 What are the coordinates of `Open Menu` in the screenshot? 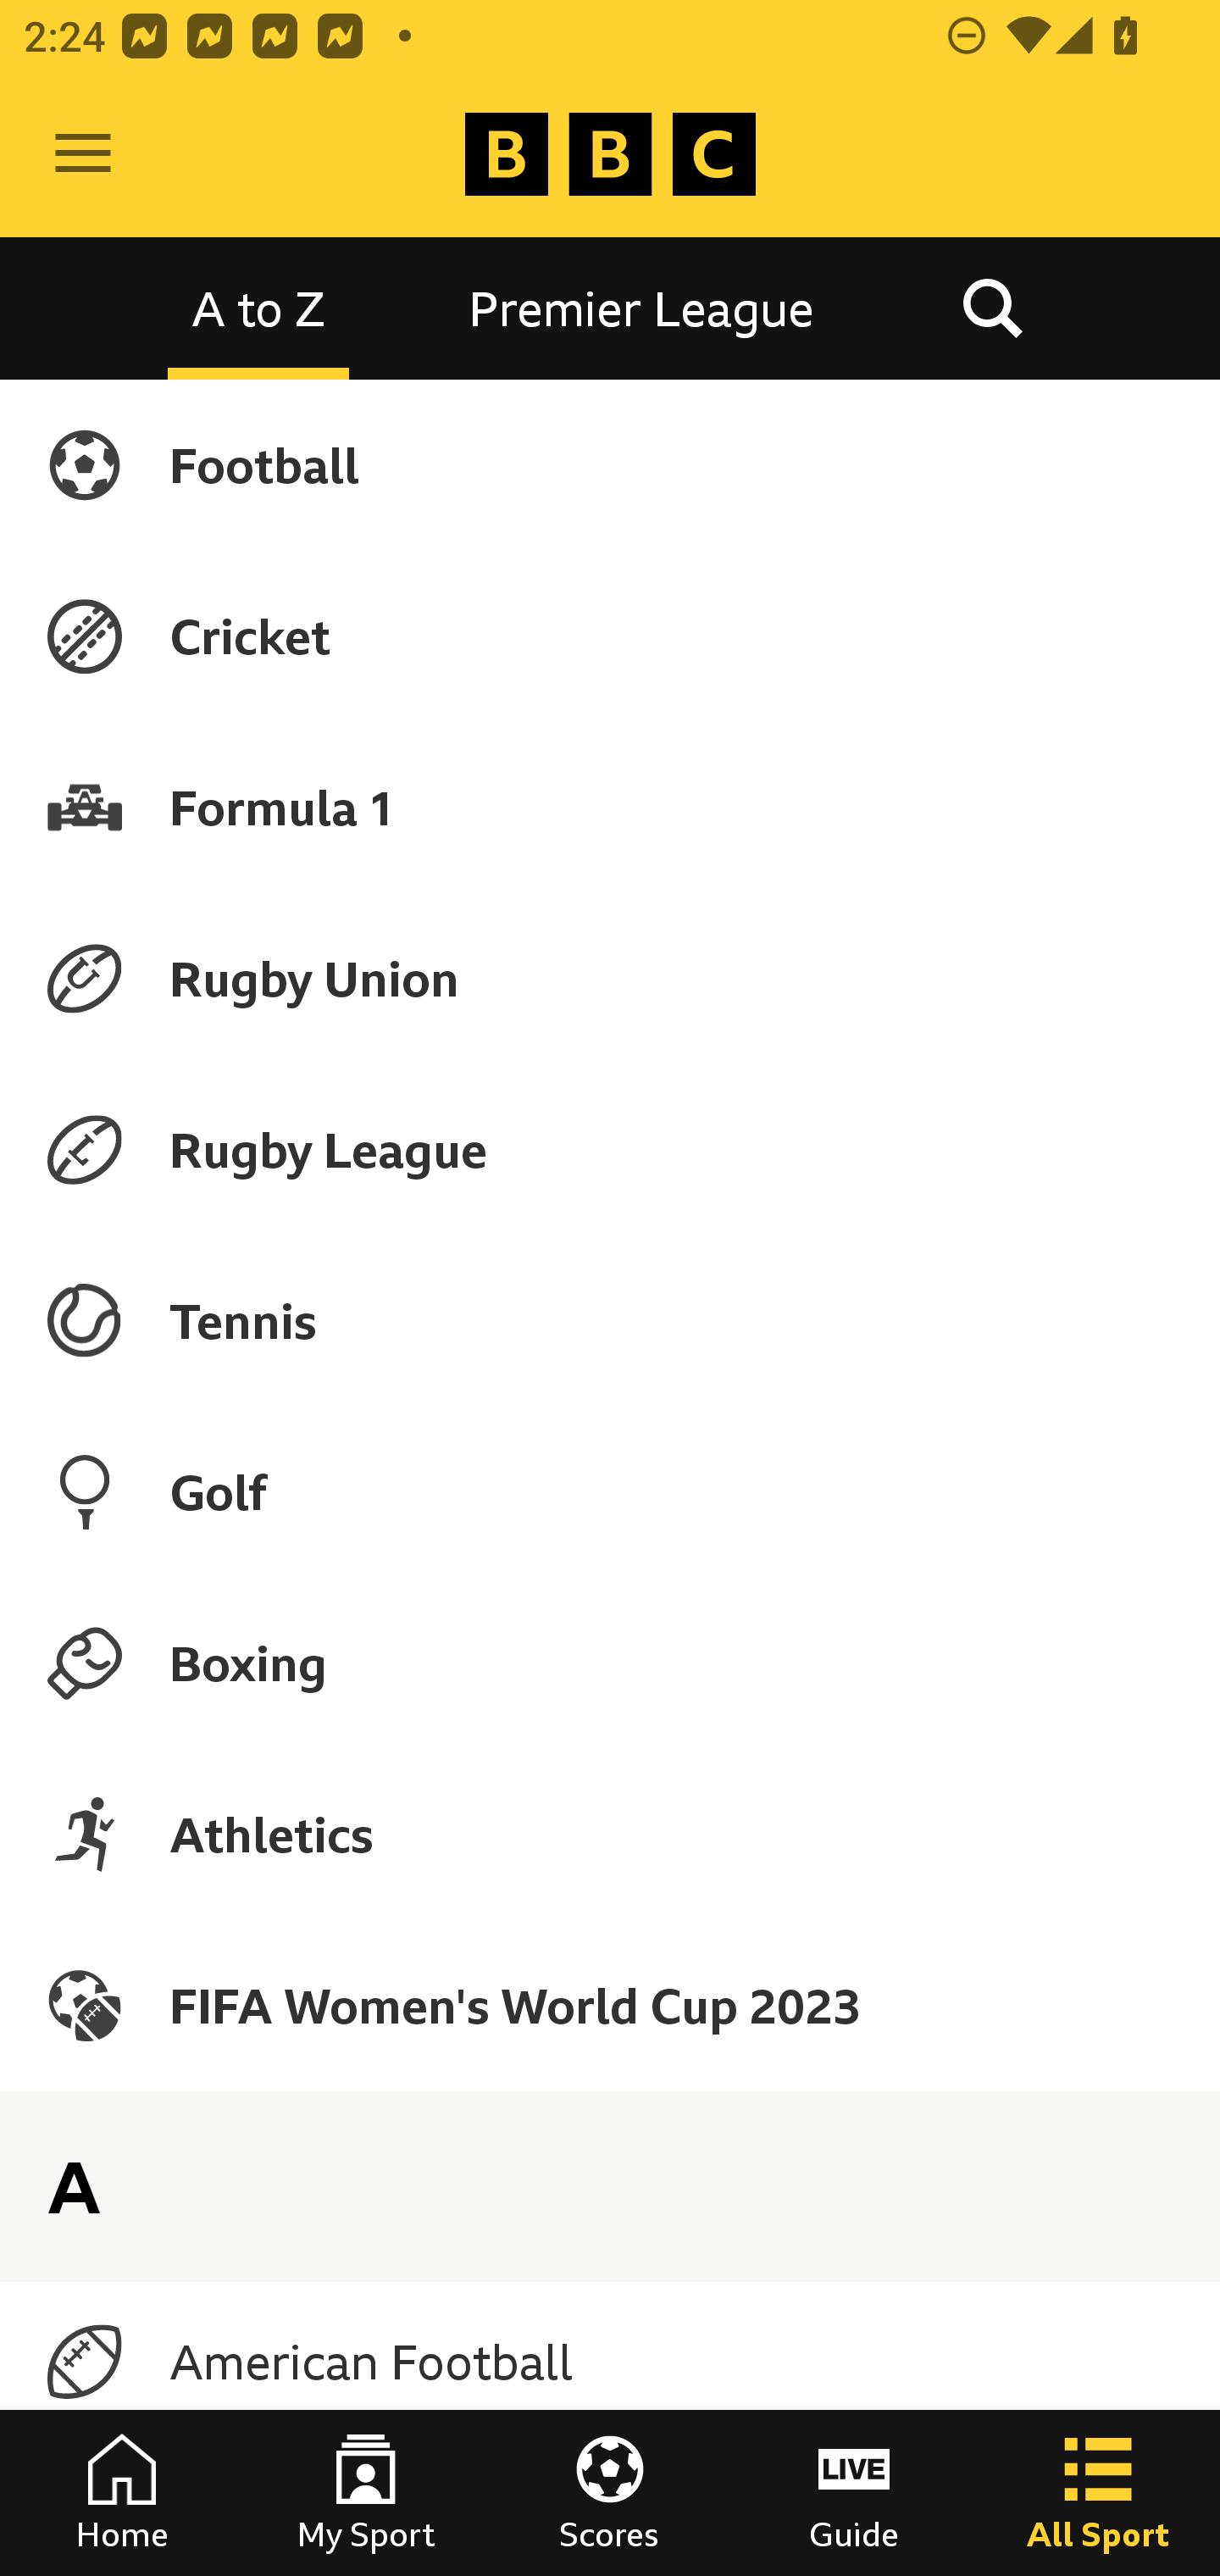 It's located at (83, 154).